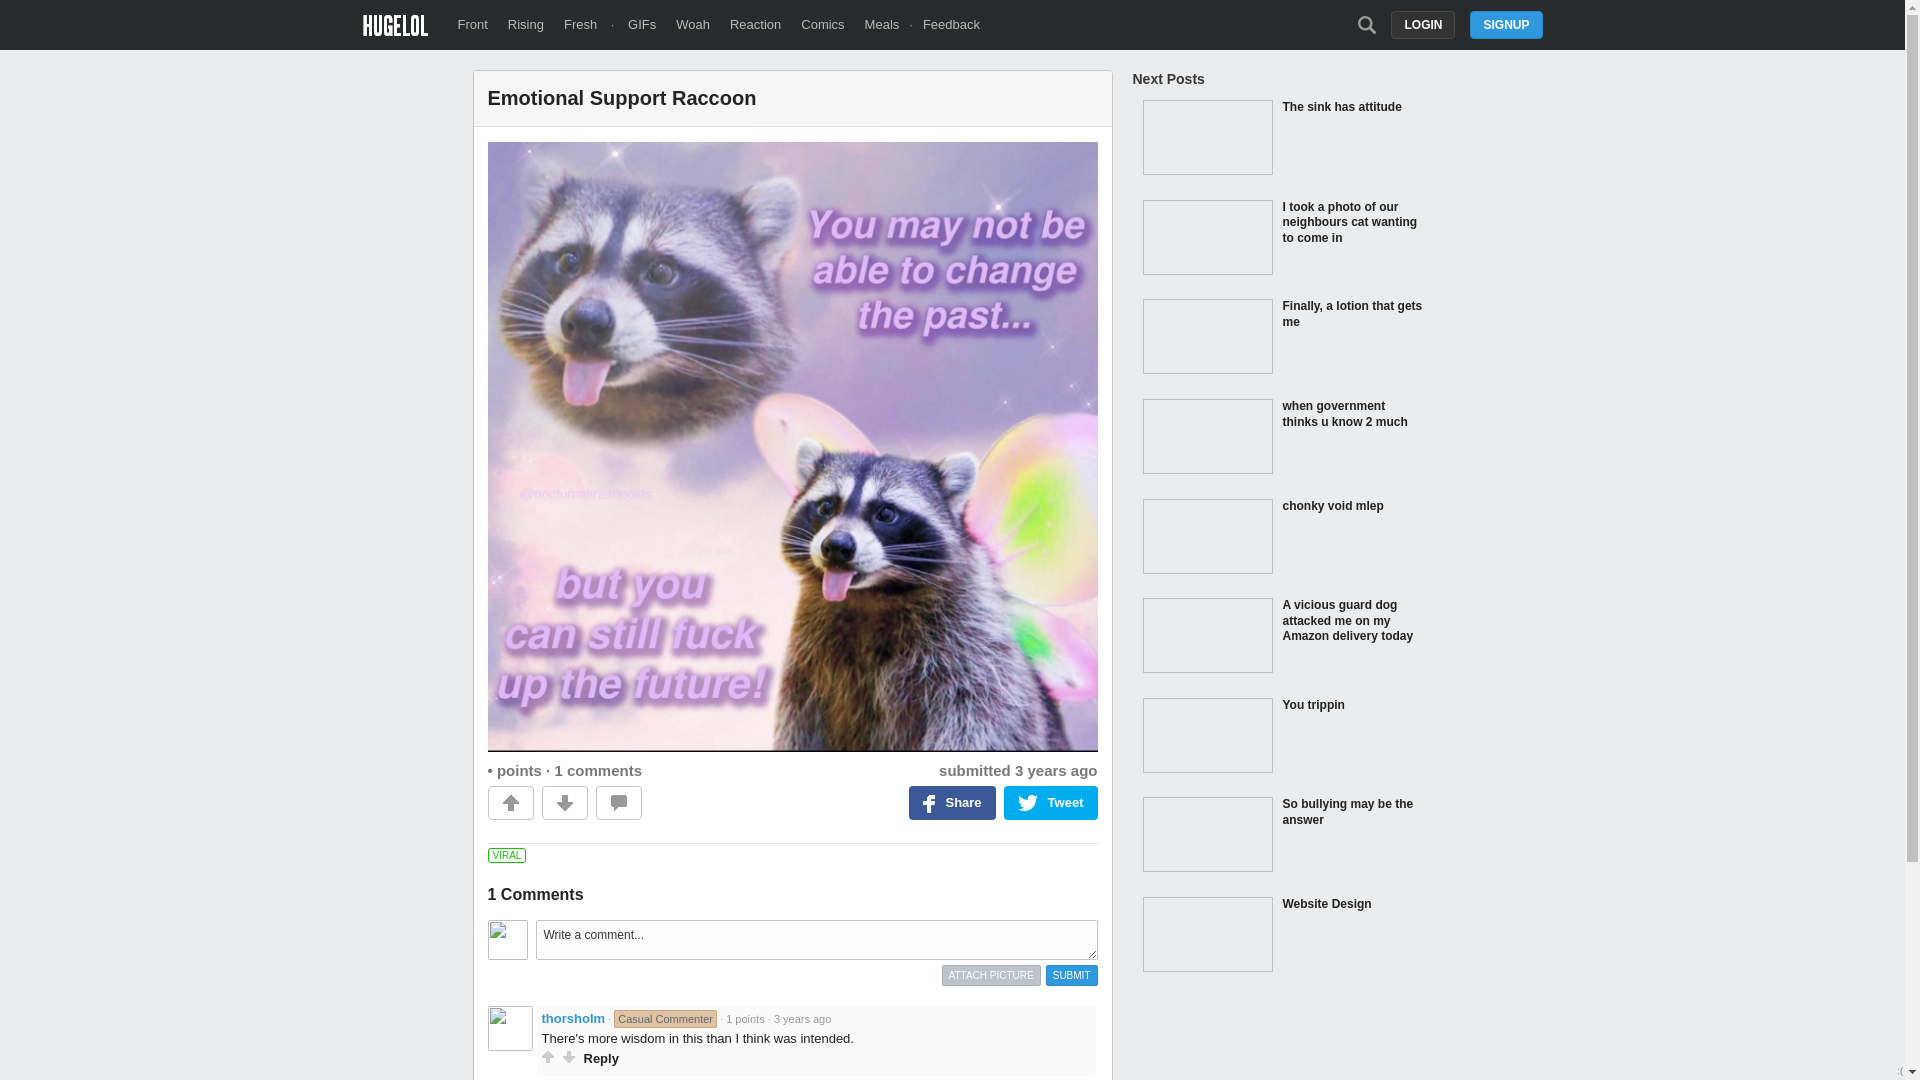 The width and height of the screenshot is (1920, 1080). What do you see at coordinates (1282, 738) in the screenshot?
I see `You trippin` at bounding box center [1282, 738].